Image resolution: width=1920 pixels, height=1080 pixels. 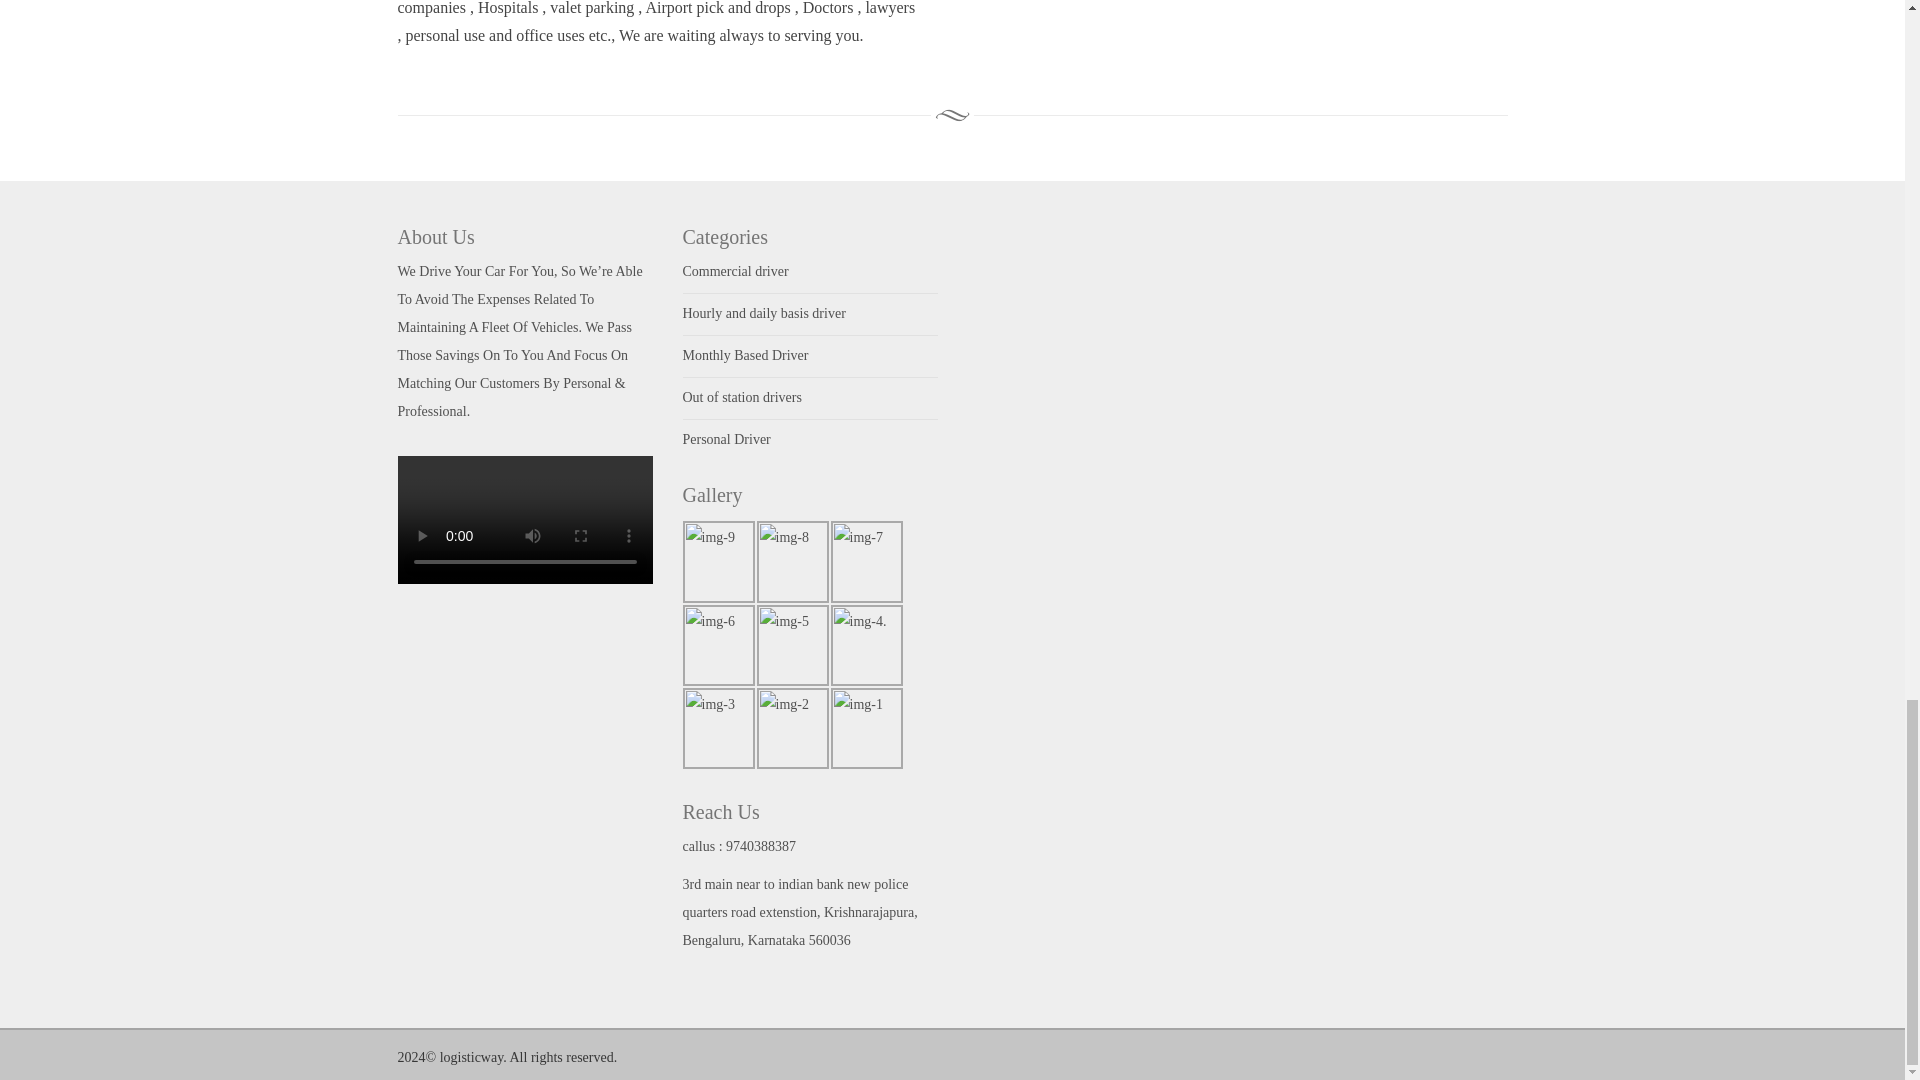 What do you see at coordinates (866, 560) in the screenshot?
I see `img-7` at bounding box center [866, 560].